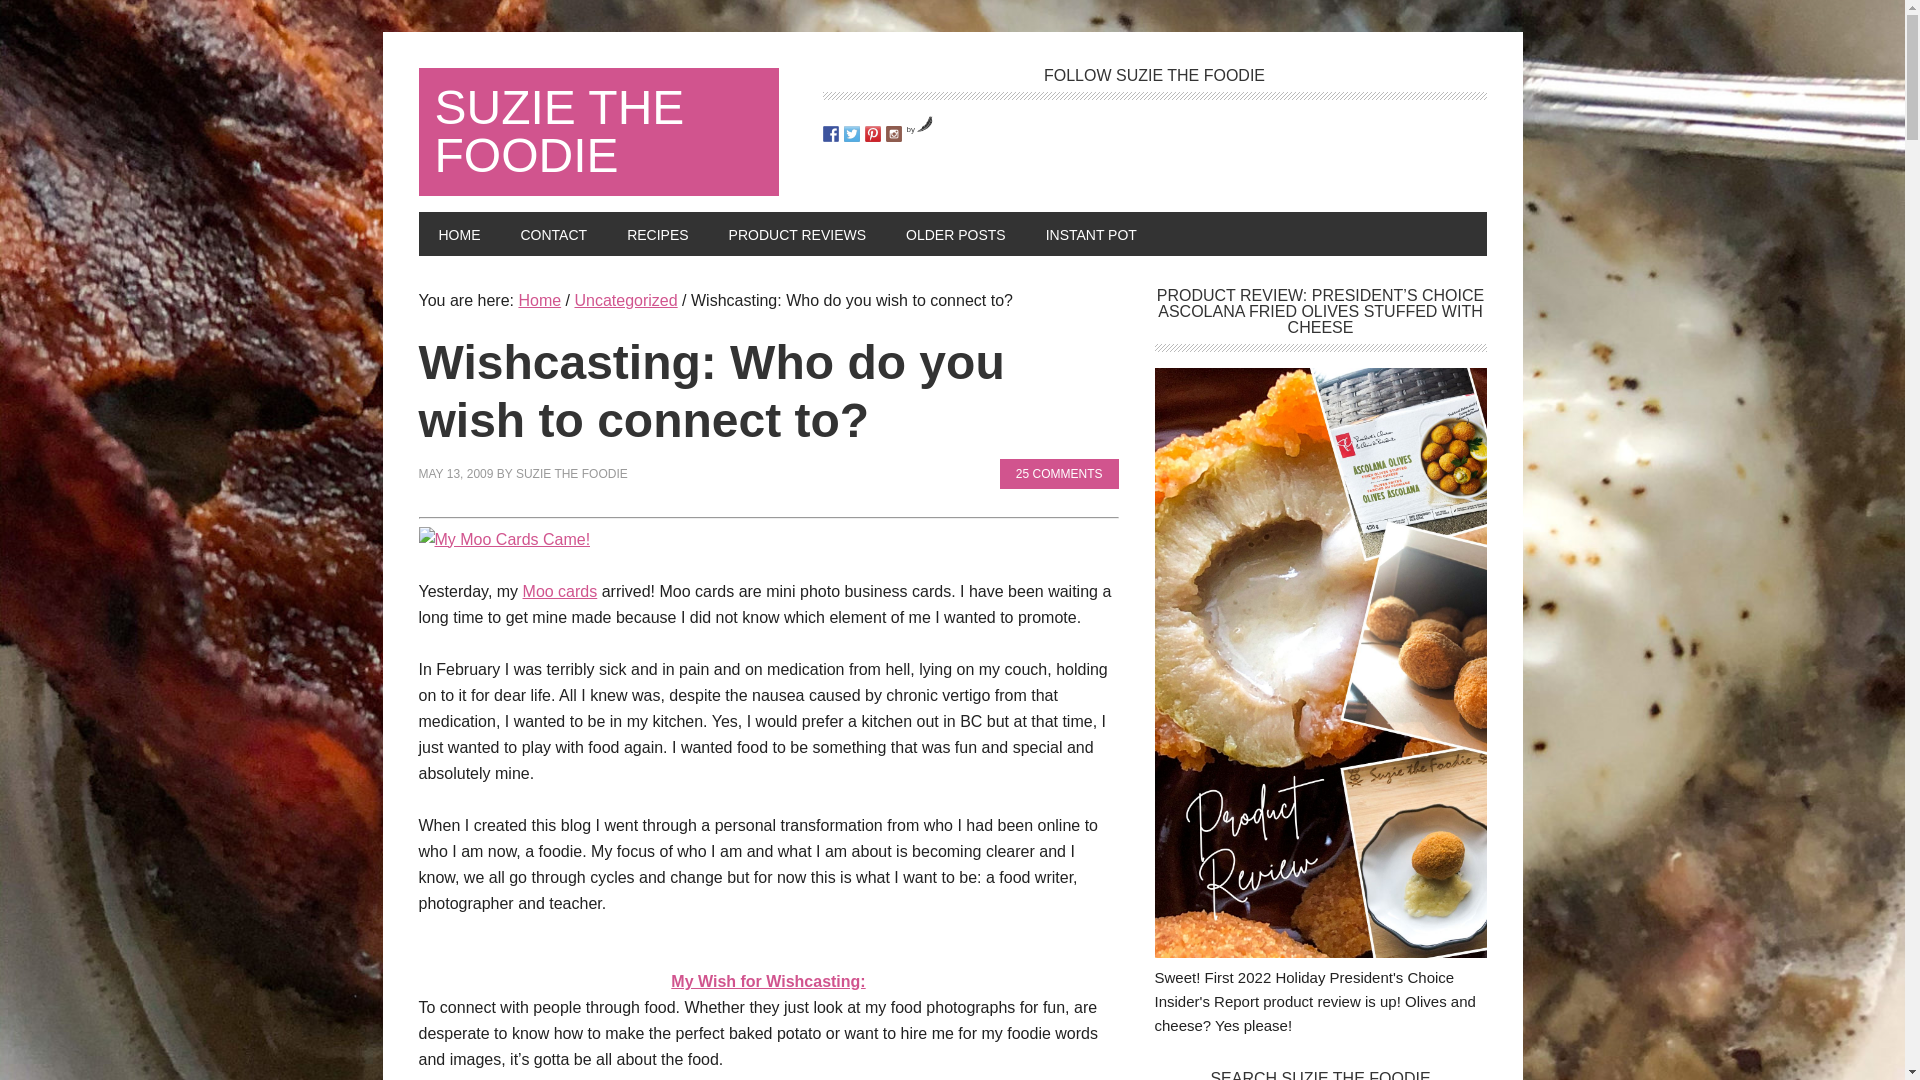 The height and width of the screenshot is (1080, 1920). I want to click on SUZIE THE FOODIE, so click(598, 132).